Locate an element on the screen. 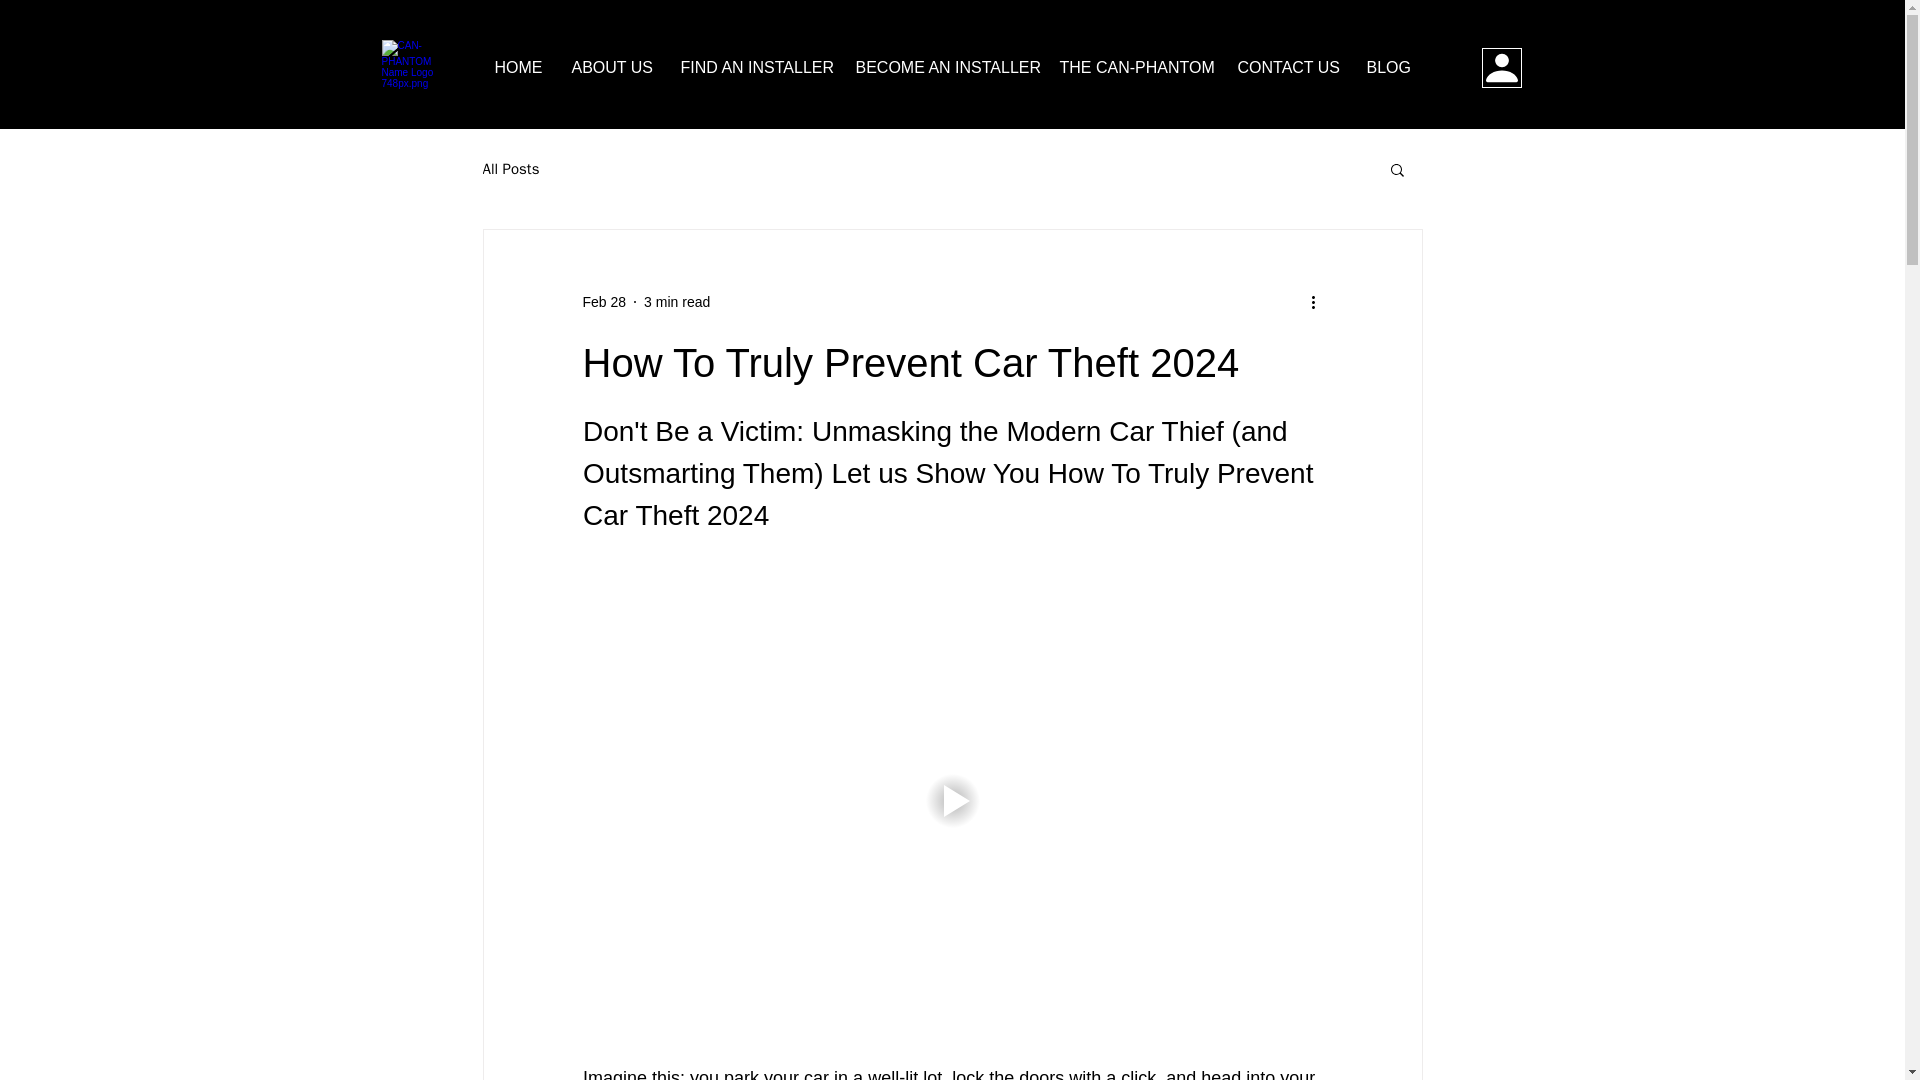  BECOME AN INSTALLER is located at coordinates (942, 68).